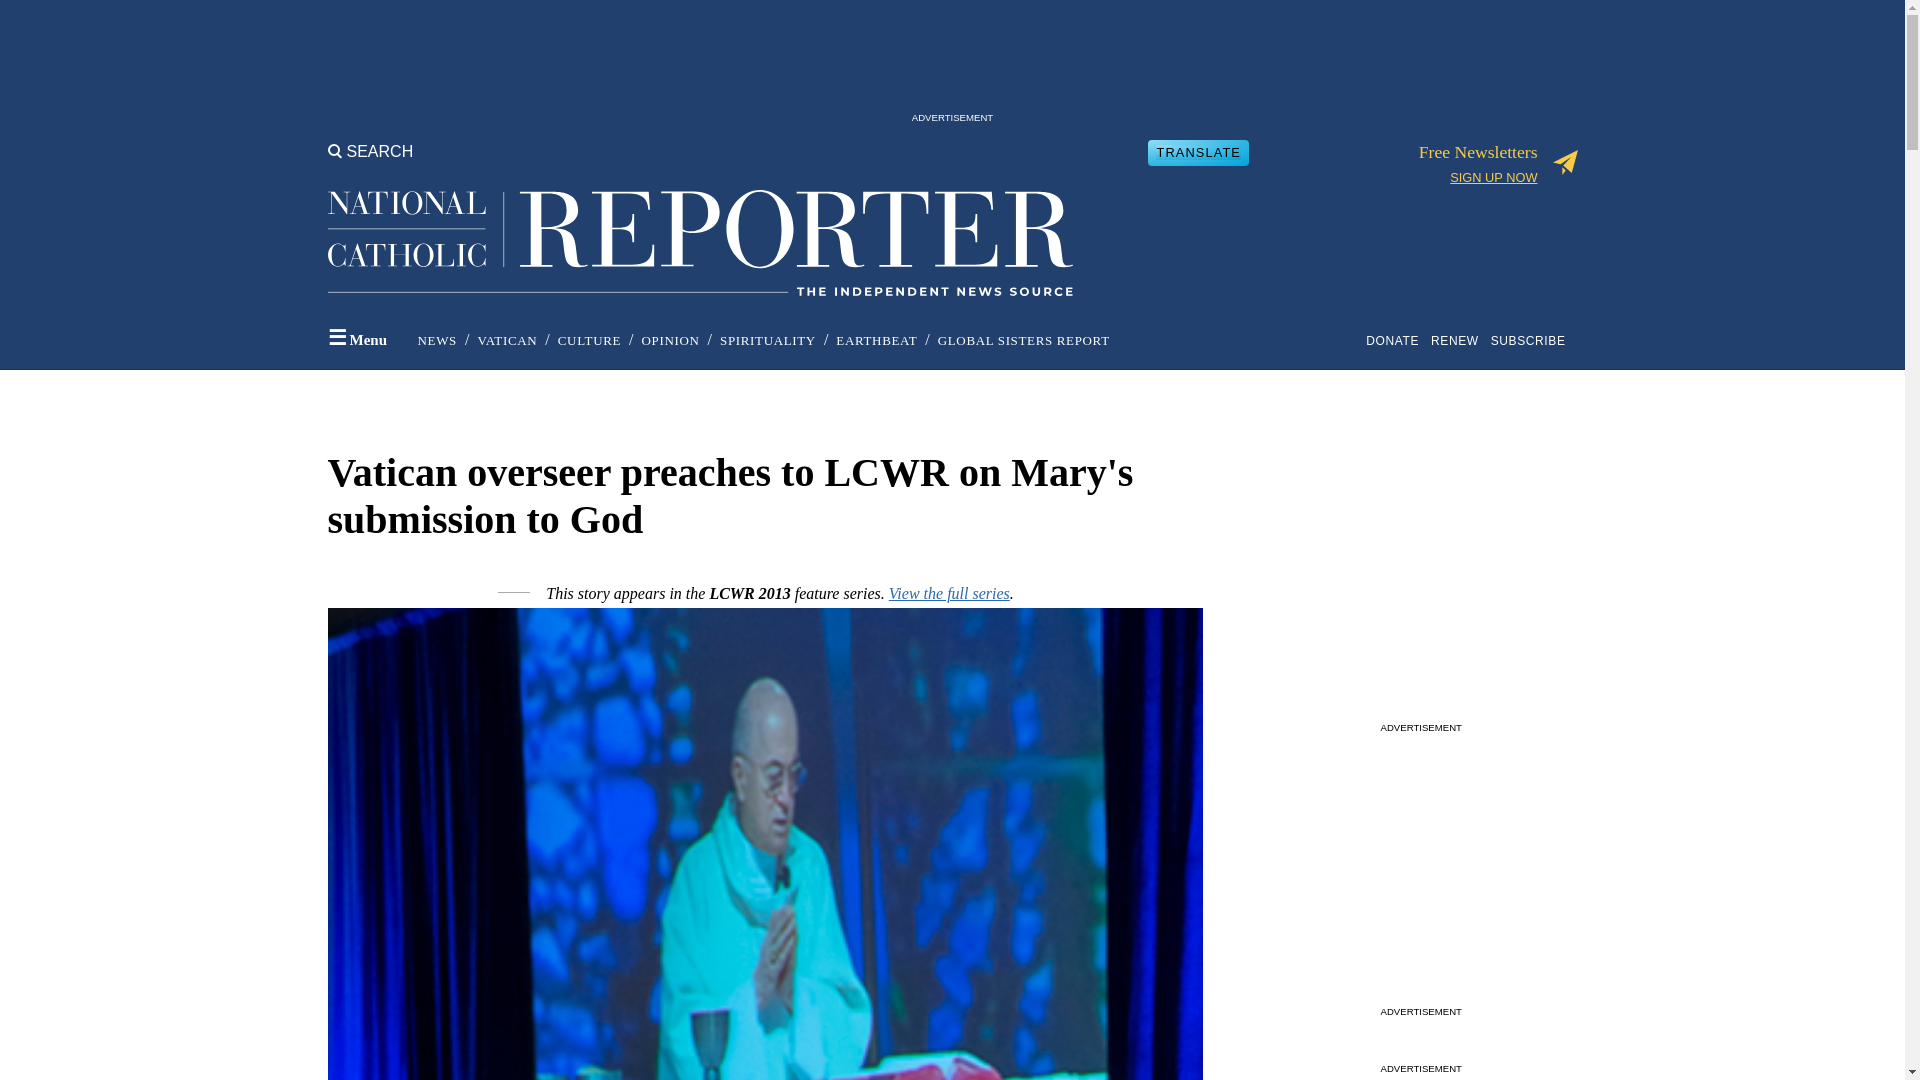  What do you see at coordinates (1198, 152) in the screenshot?
I see `TRANSLATE` at bounding box center [1198, 152].